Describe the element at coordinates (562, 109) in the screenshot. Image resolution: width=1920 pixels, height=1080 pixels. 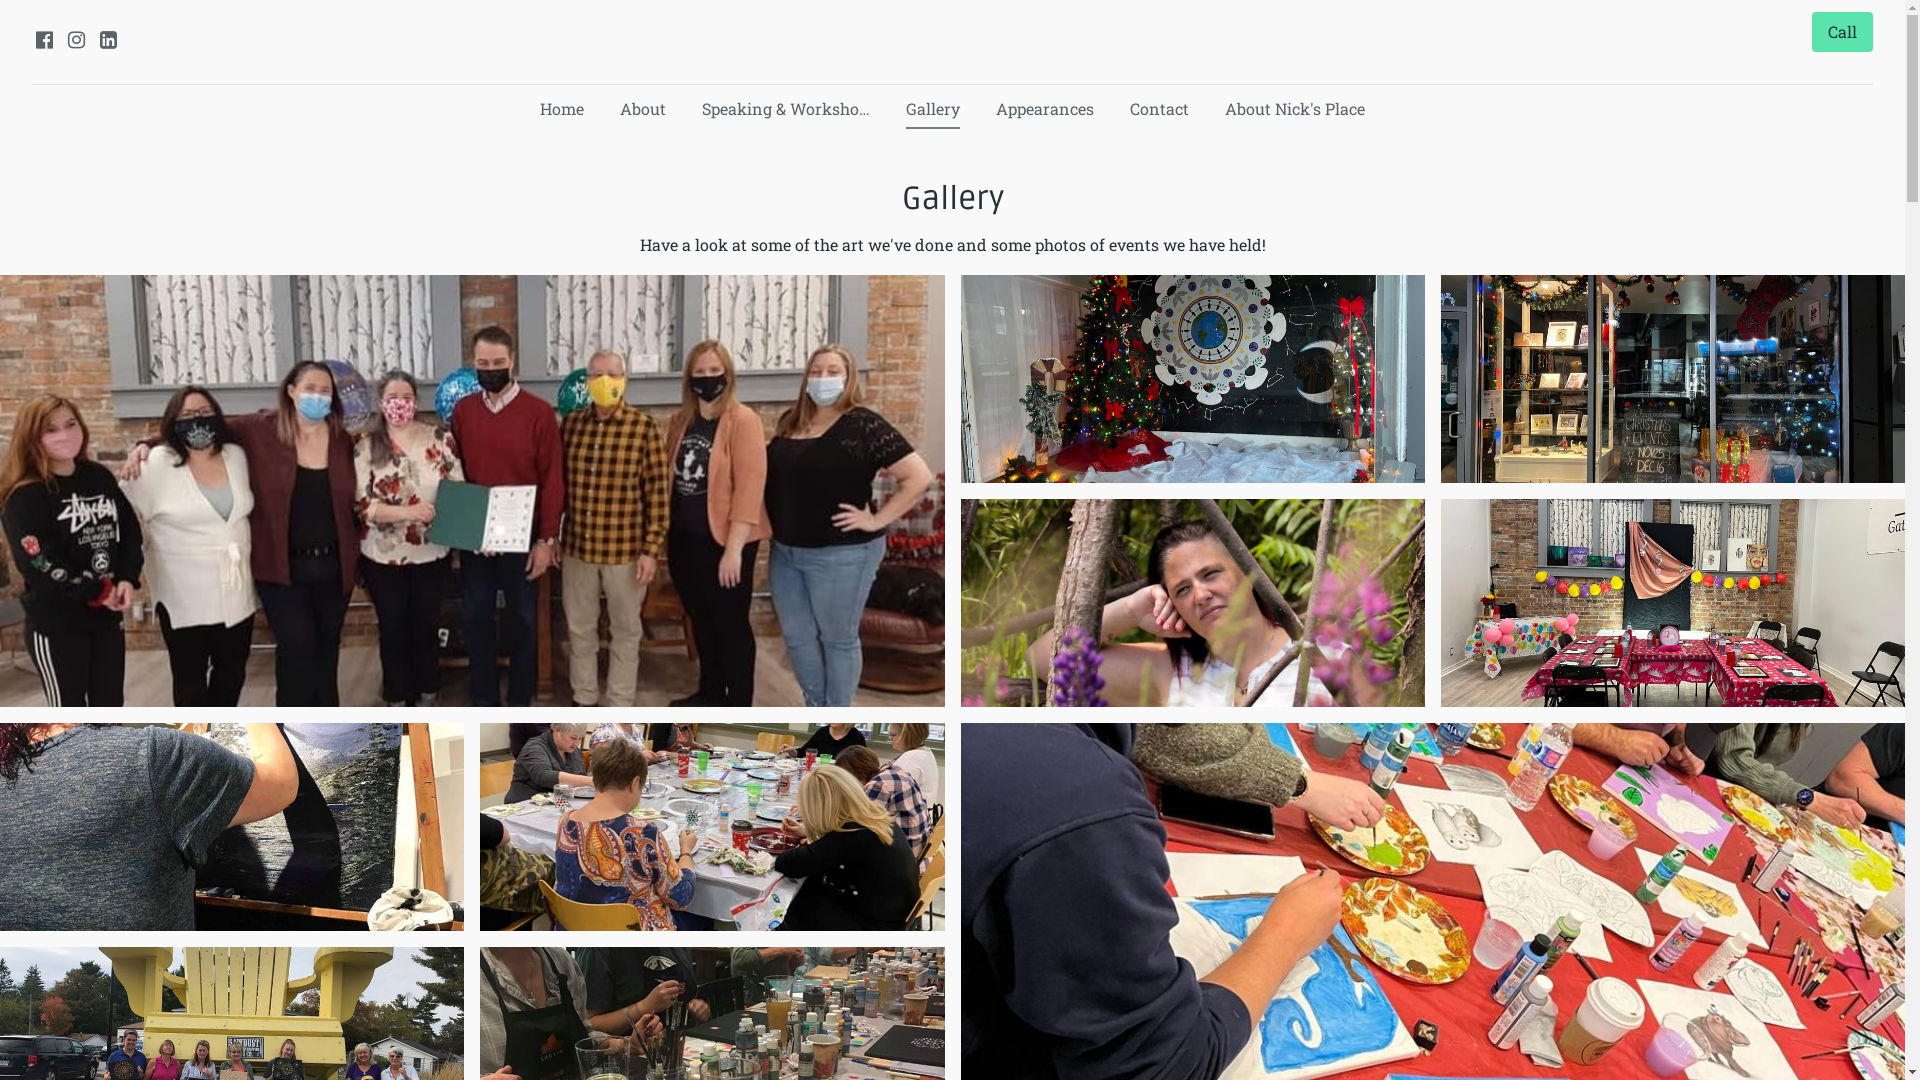
I see `Home` at that location.